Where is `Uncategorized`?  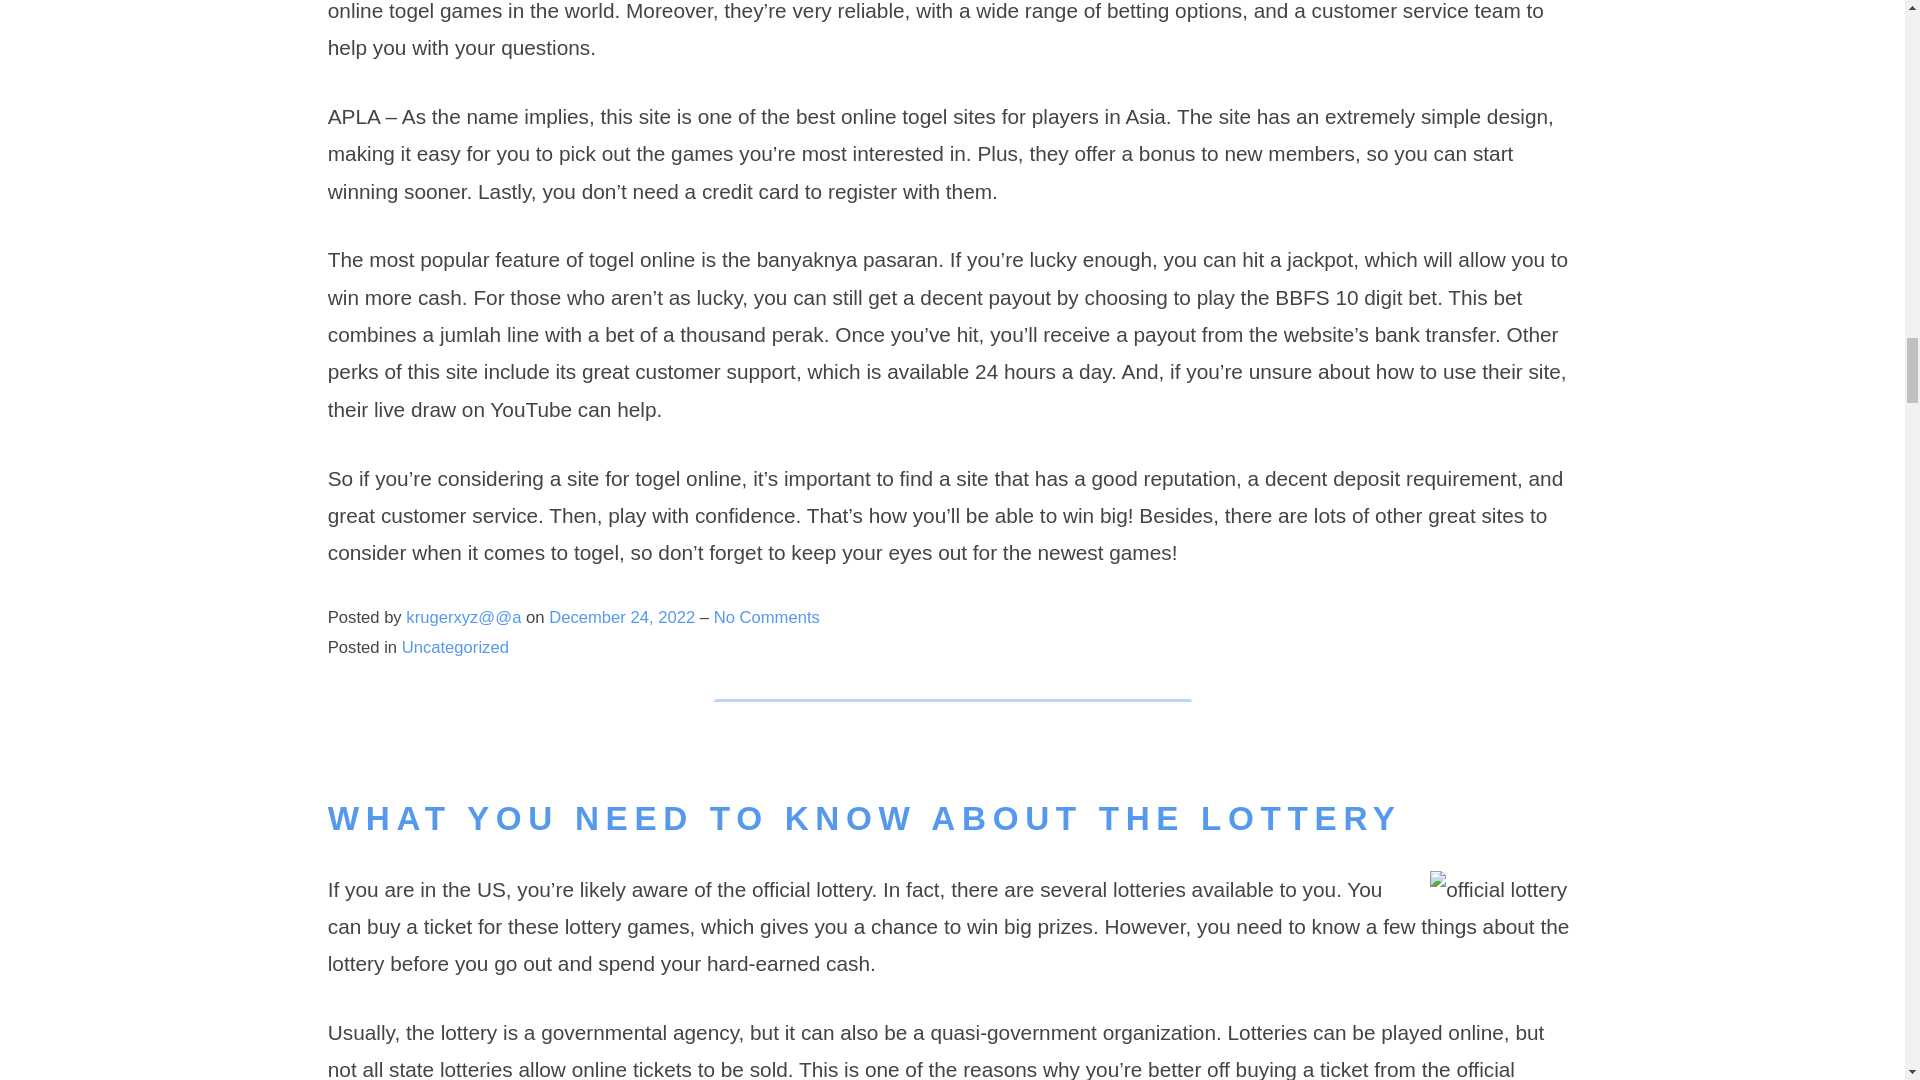 Uncategorized is located at coordinates (454, 647).